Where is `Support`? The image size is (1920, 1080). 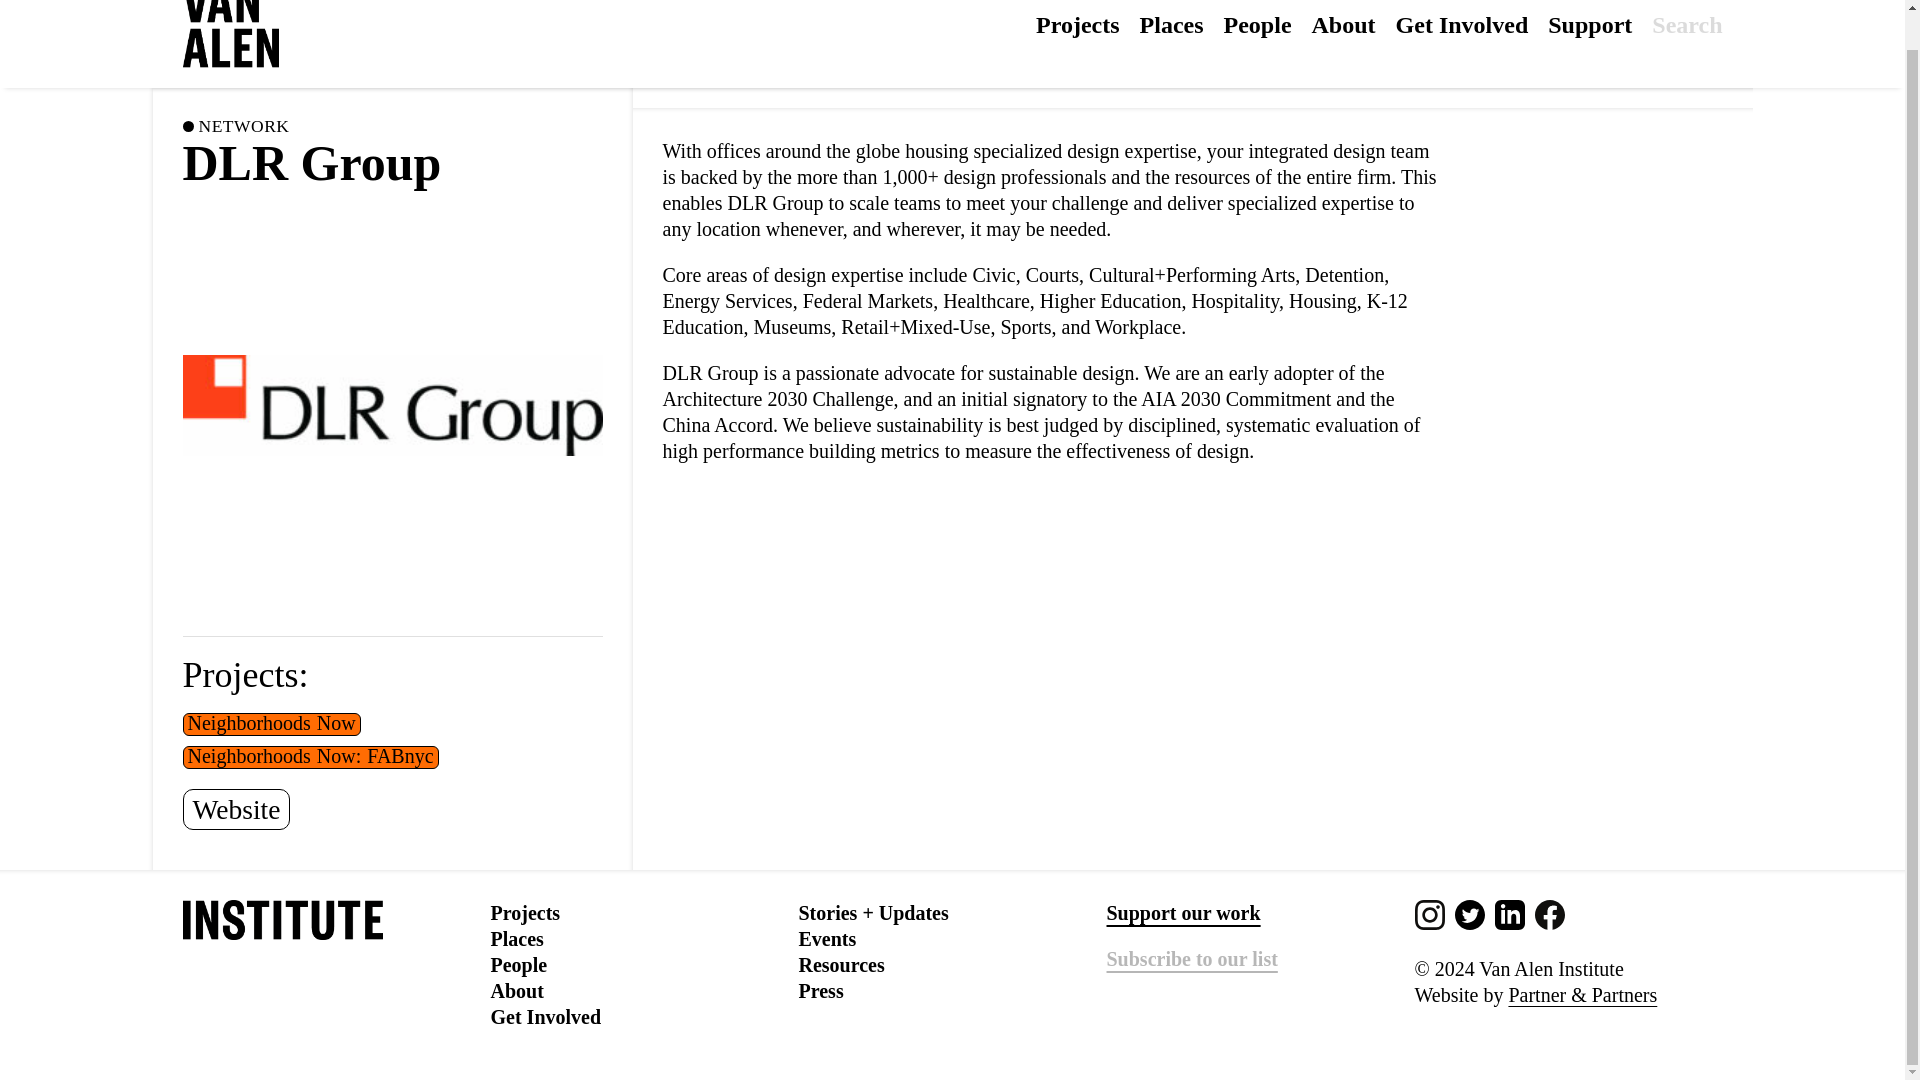 Support is located at coordinates (1590, 24).